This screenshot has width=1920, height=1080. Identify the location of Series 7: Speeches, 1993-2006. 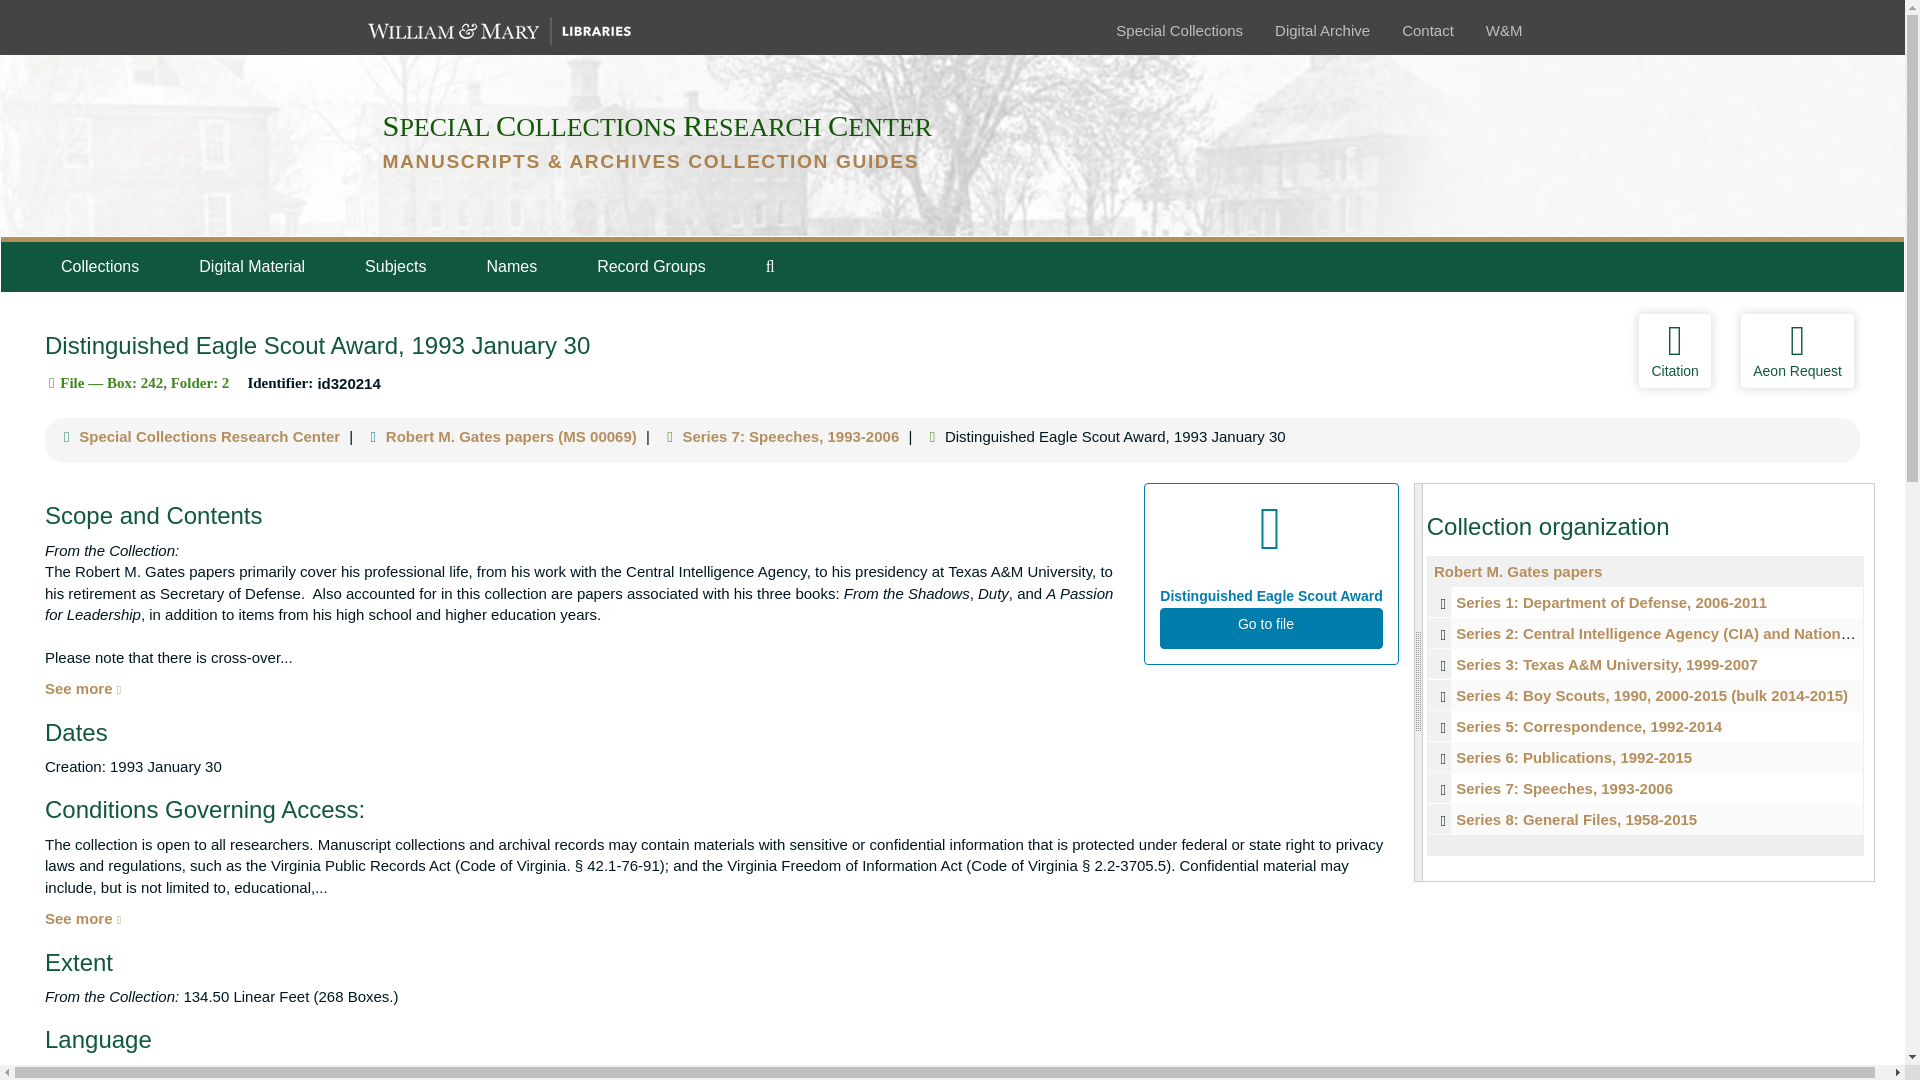
(1645, 788).